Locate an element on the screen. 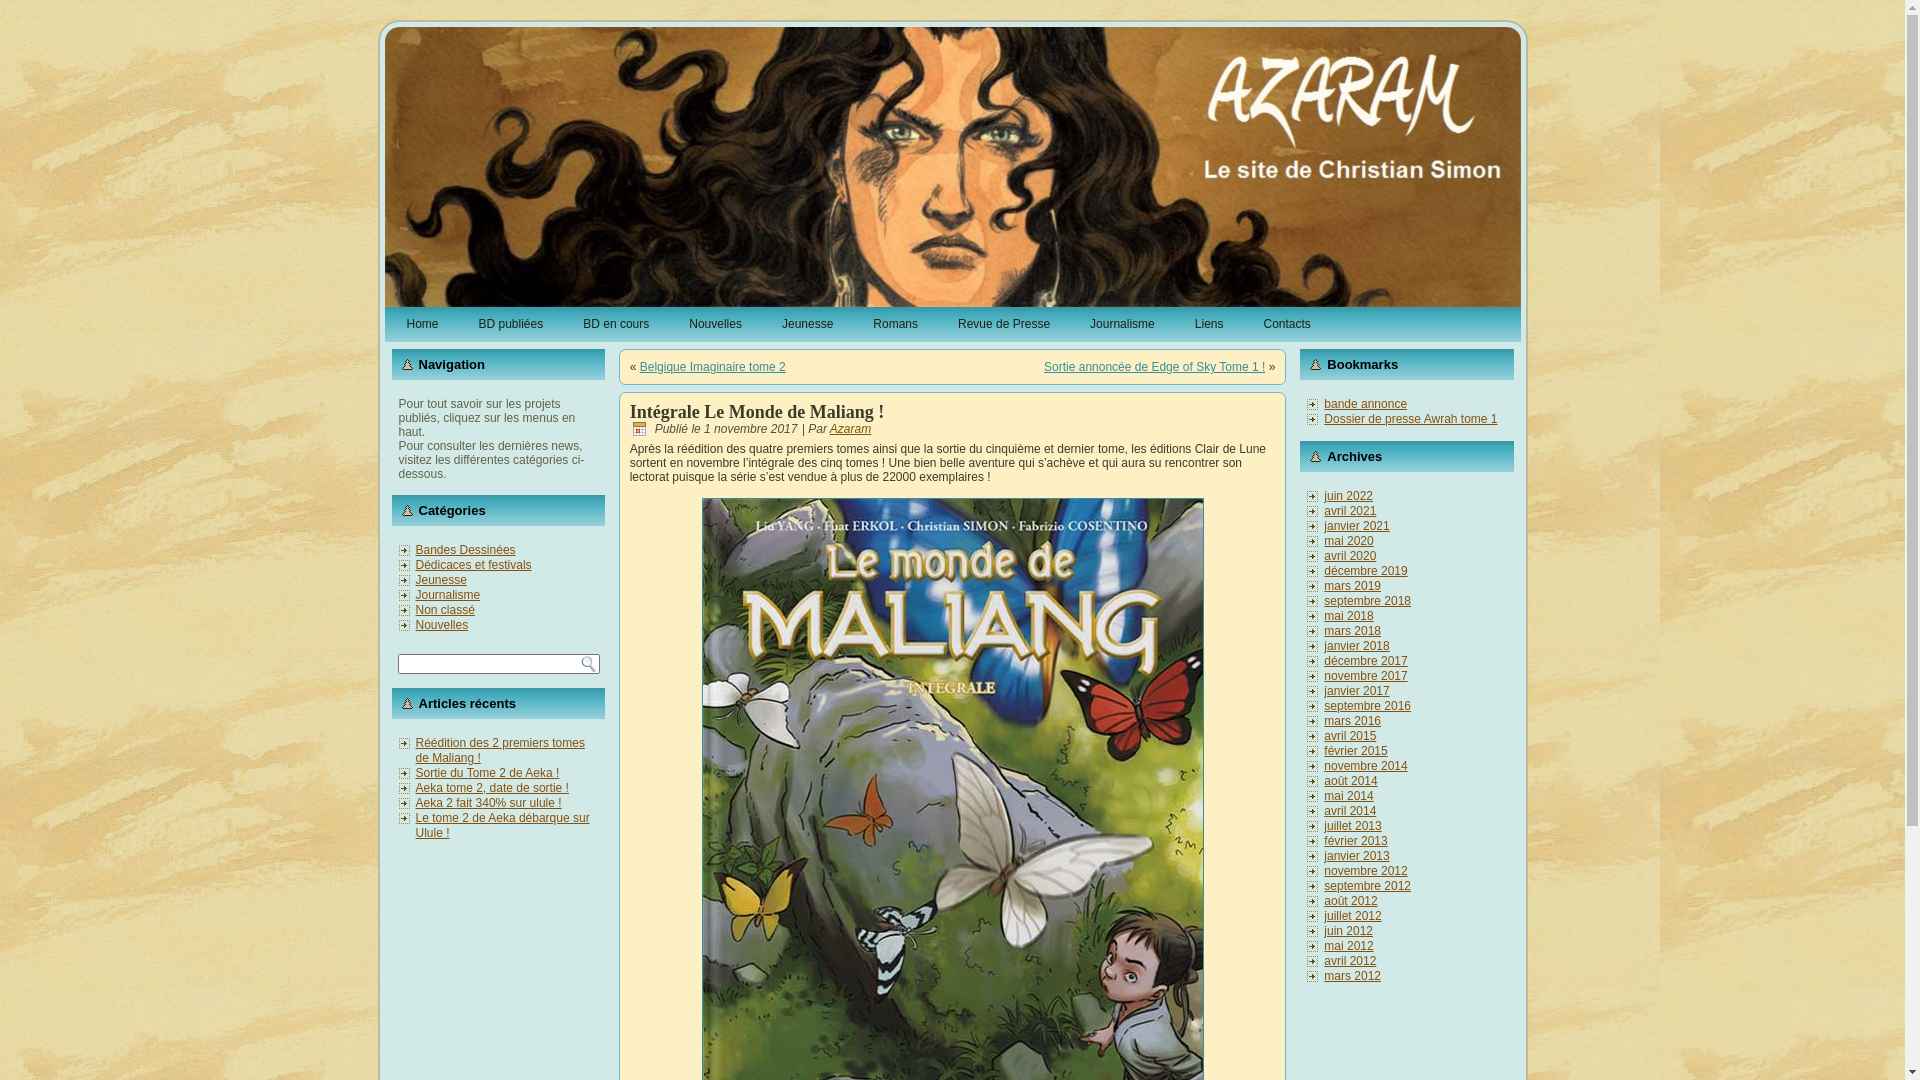 The height and width of the screenshot is (1080, 1920). juin 2022 is located at coordinates (1348, 496).